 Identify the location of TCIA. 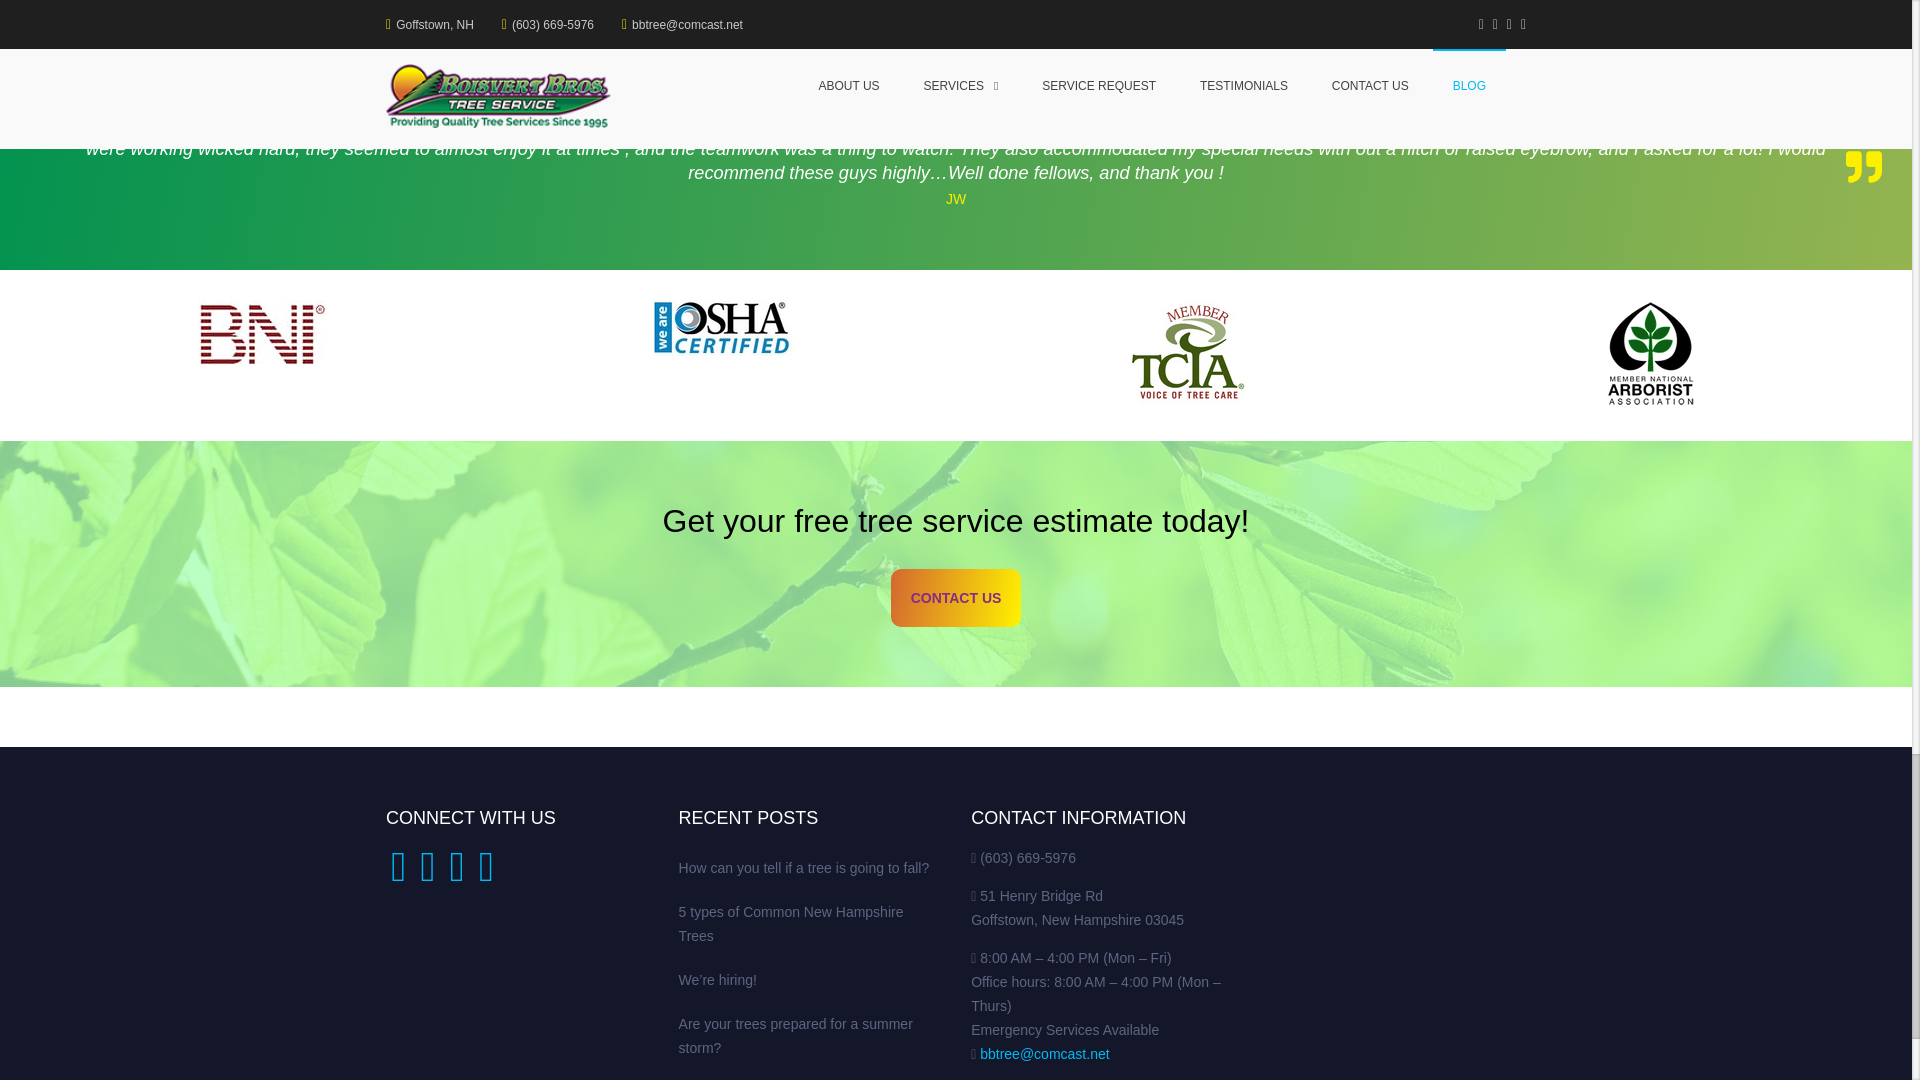
(1186, 356).